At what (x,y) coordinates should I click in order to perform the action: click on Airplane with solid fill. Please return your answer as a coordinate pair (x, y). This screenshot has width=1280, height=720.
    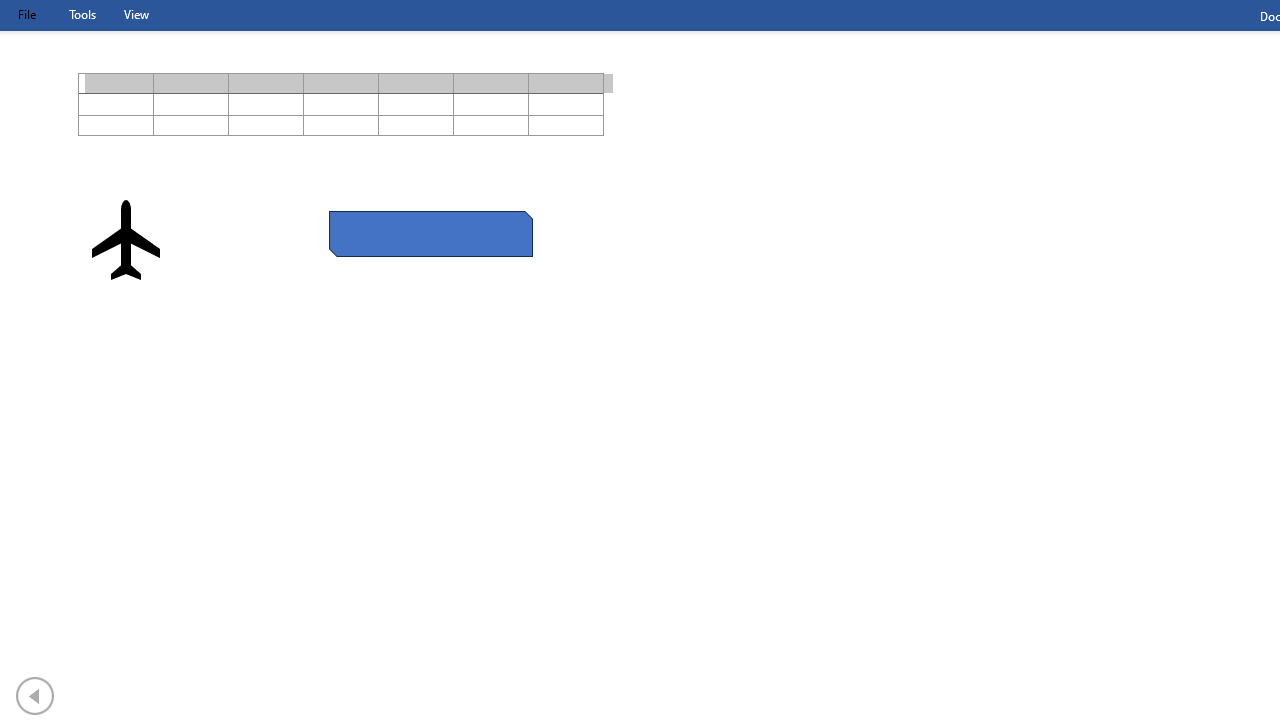
    Looking at the image, I should click on (126, 240).